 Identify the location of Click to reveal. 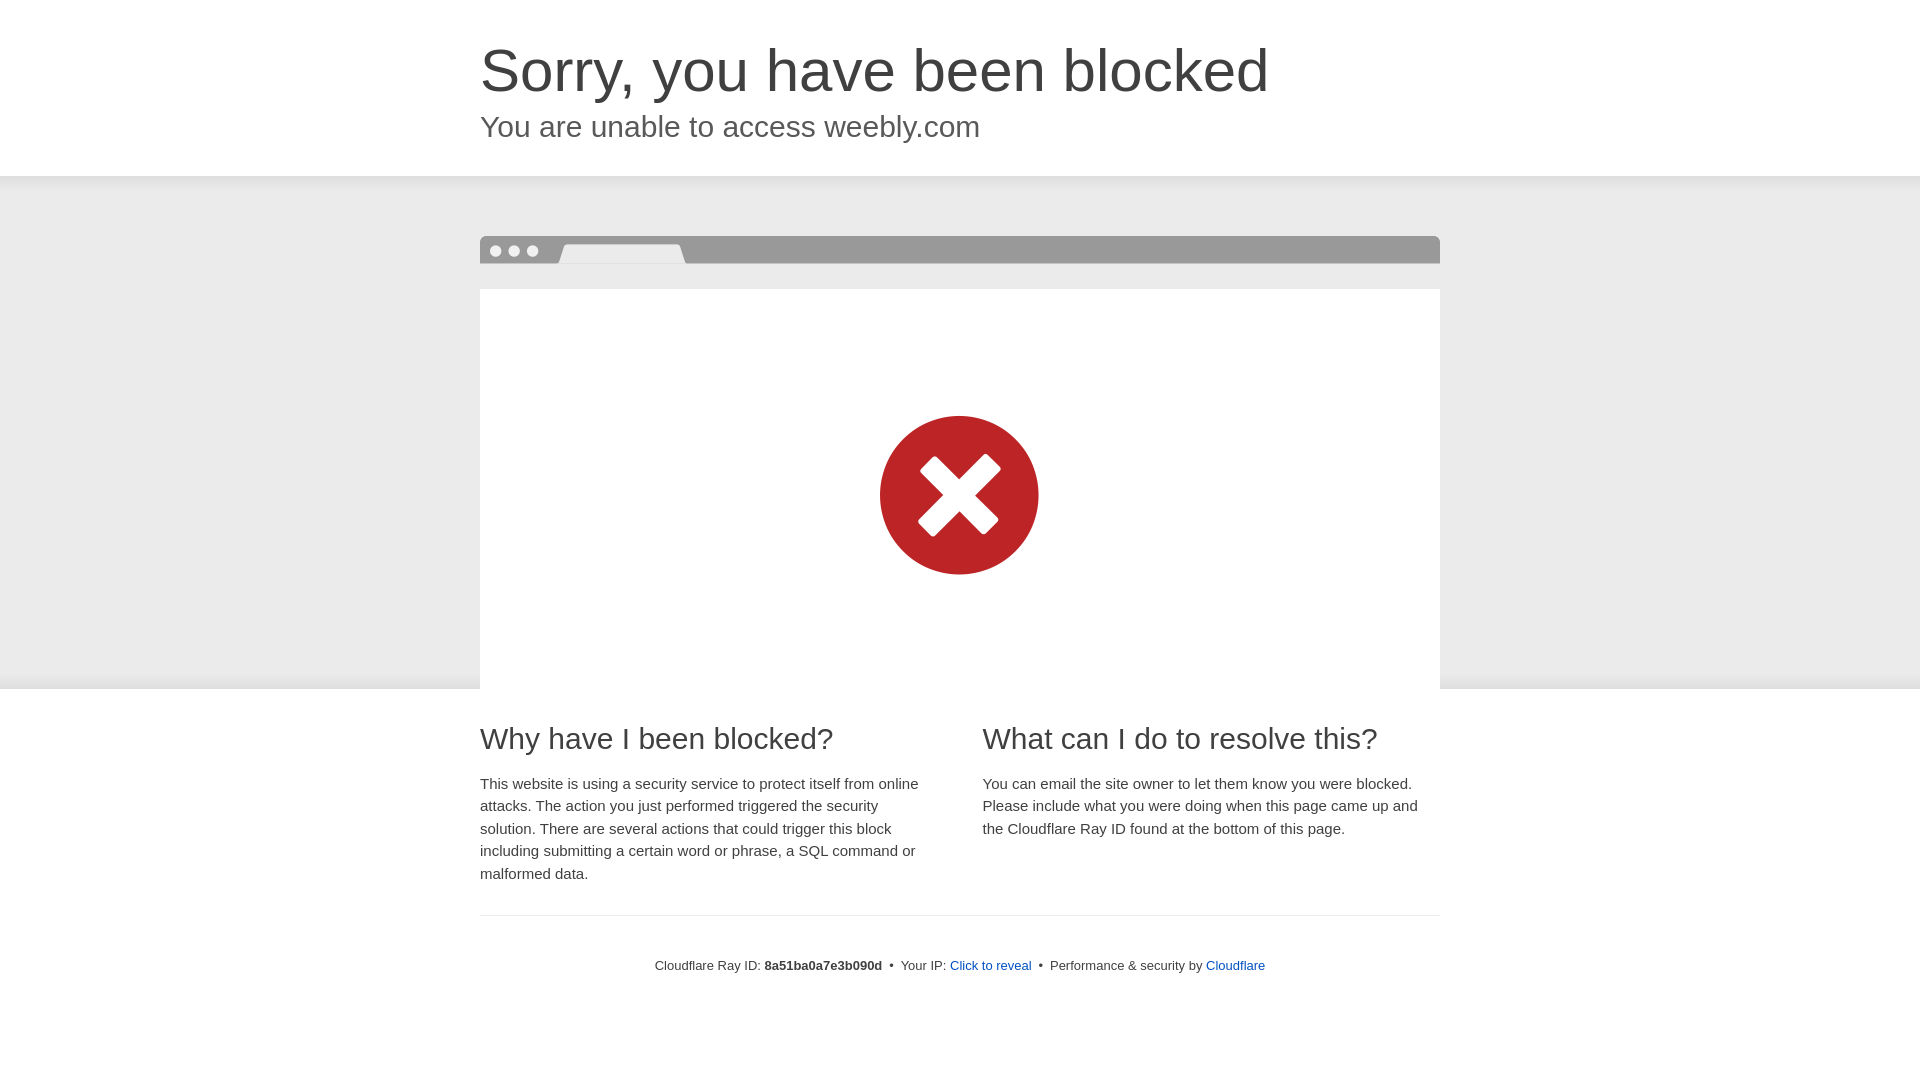
(991, 966).